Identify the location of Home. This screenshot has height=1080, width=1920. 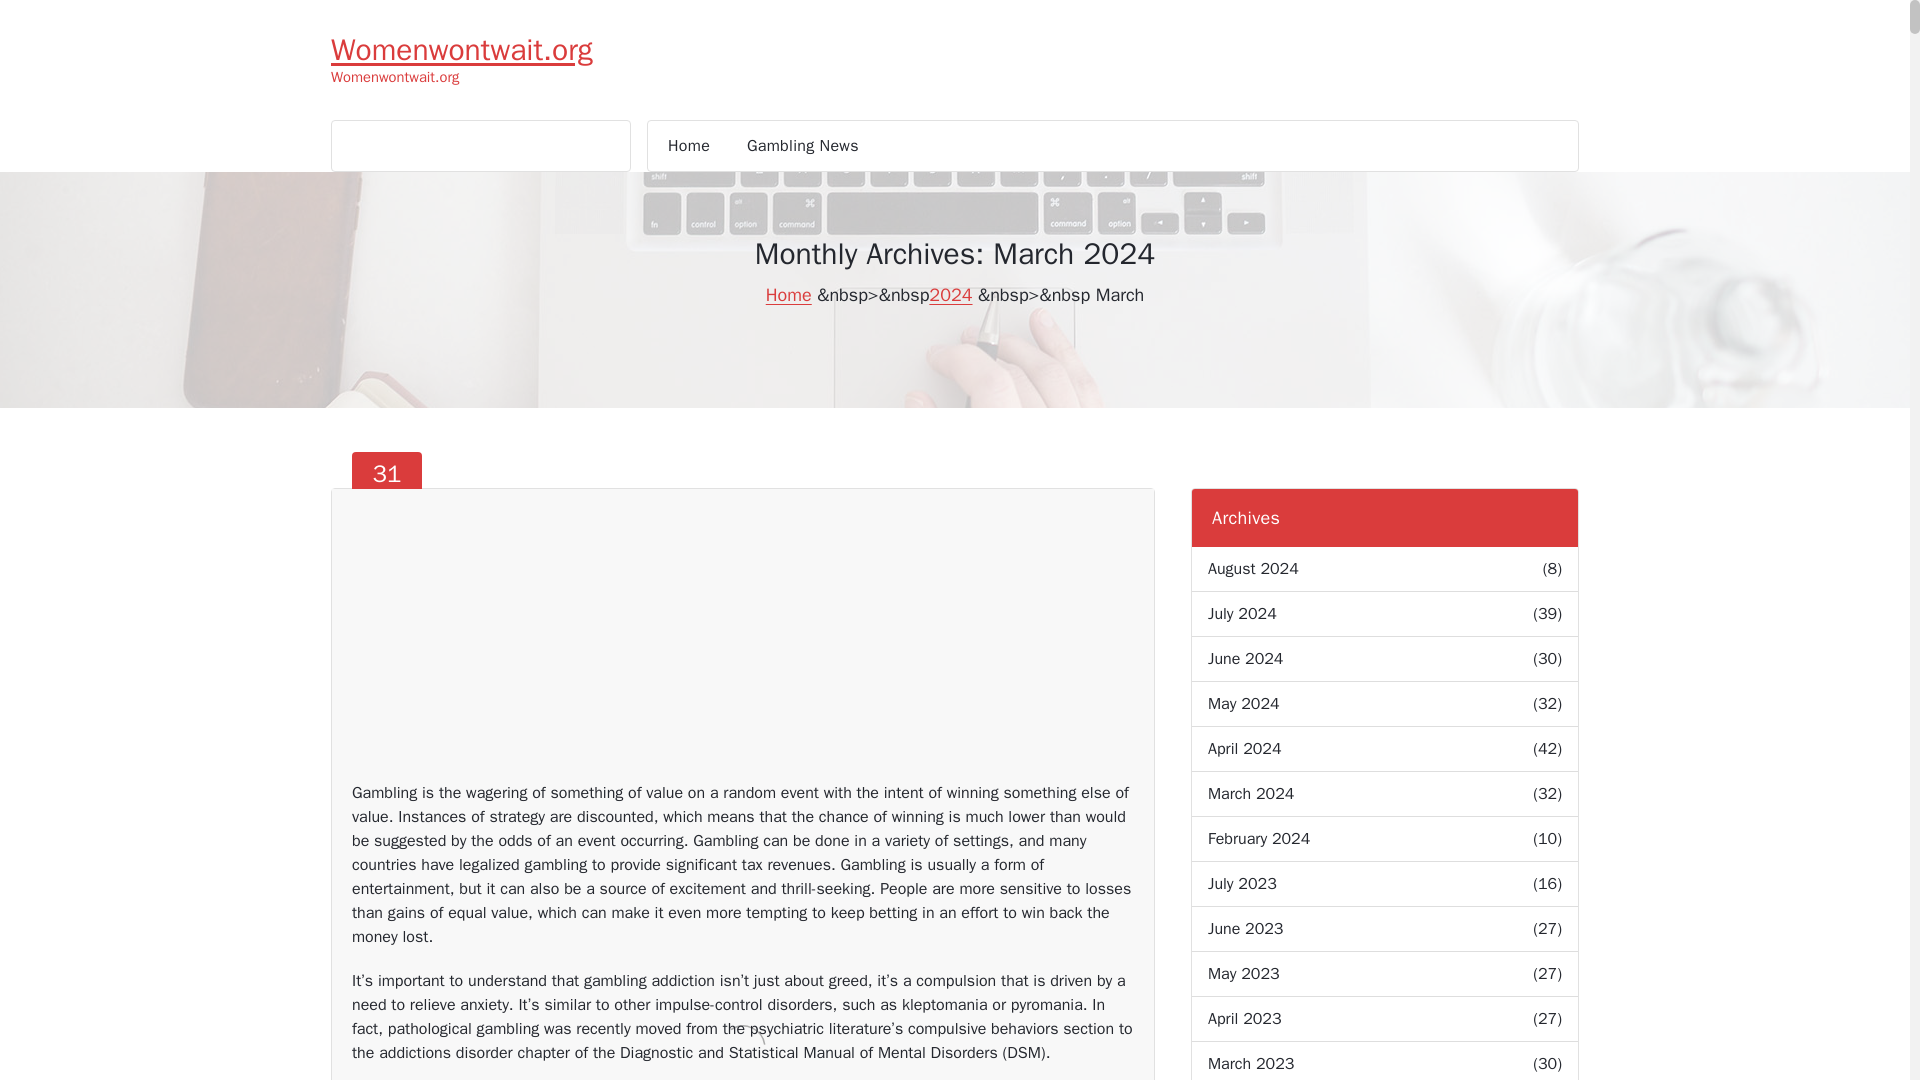
(688, 145).